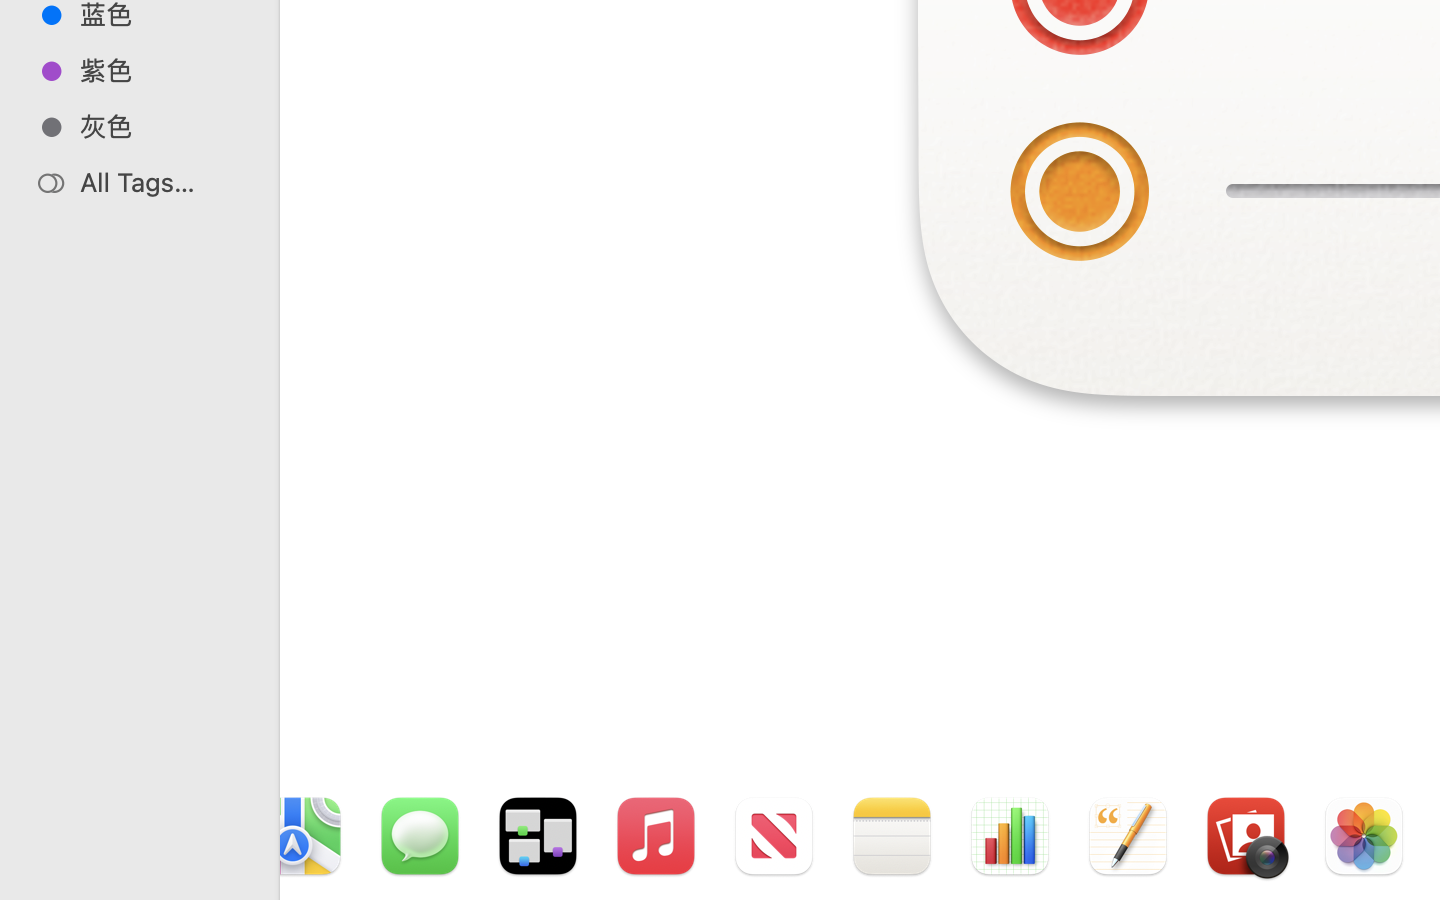  What do you see at coordinates (161, 182) in the screenshot?
I see `All Tags…` at bounding box center [161, 182].